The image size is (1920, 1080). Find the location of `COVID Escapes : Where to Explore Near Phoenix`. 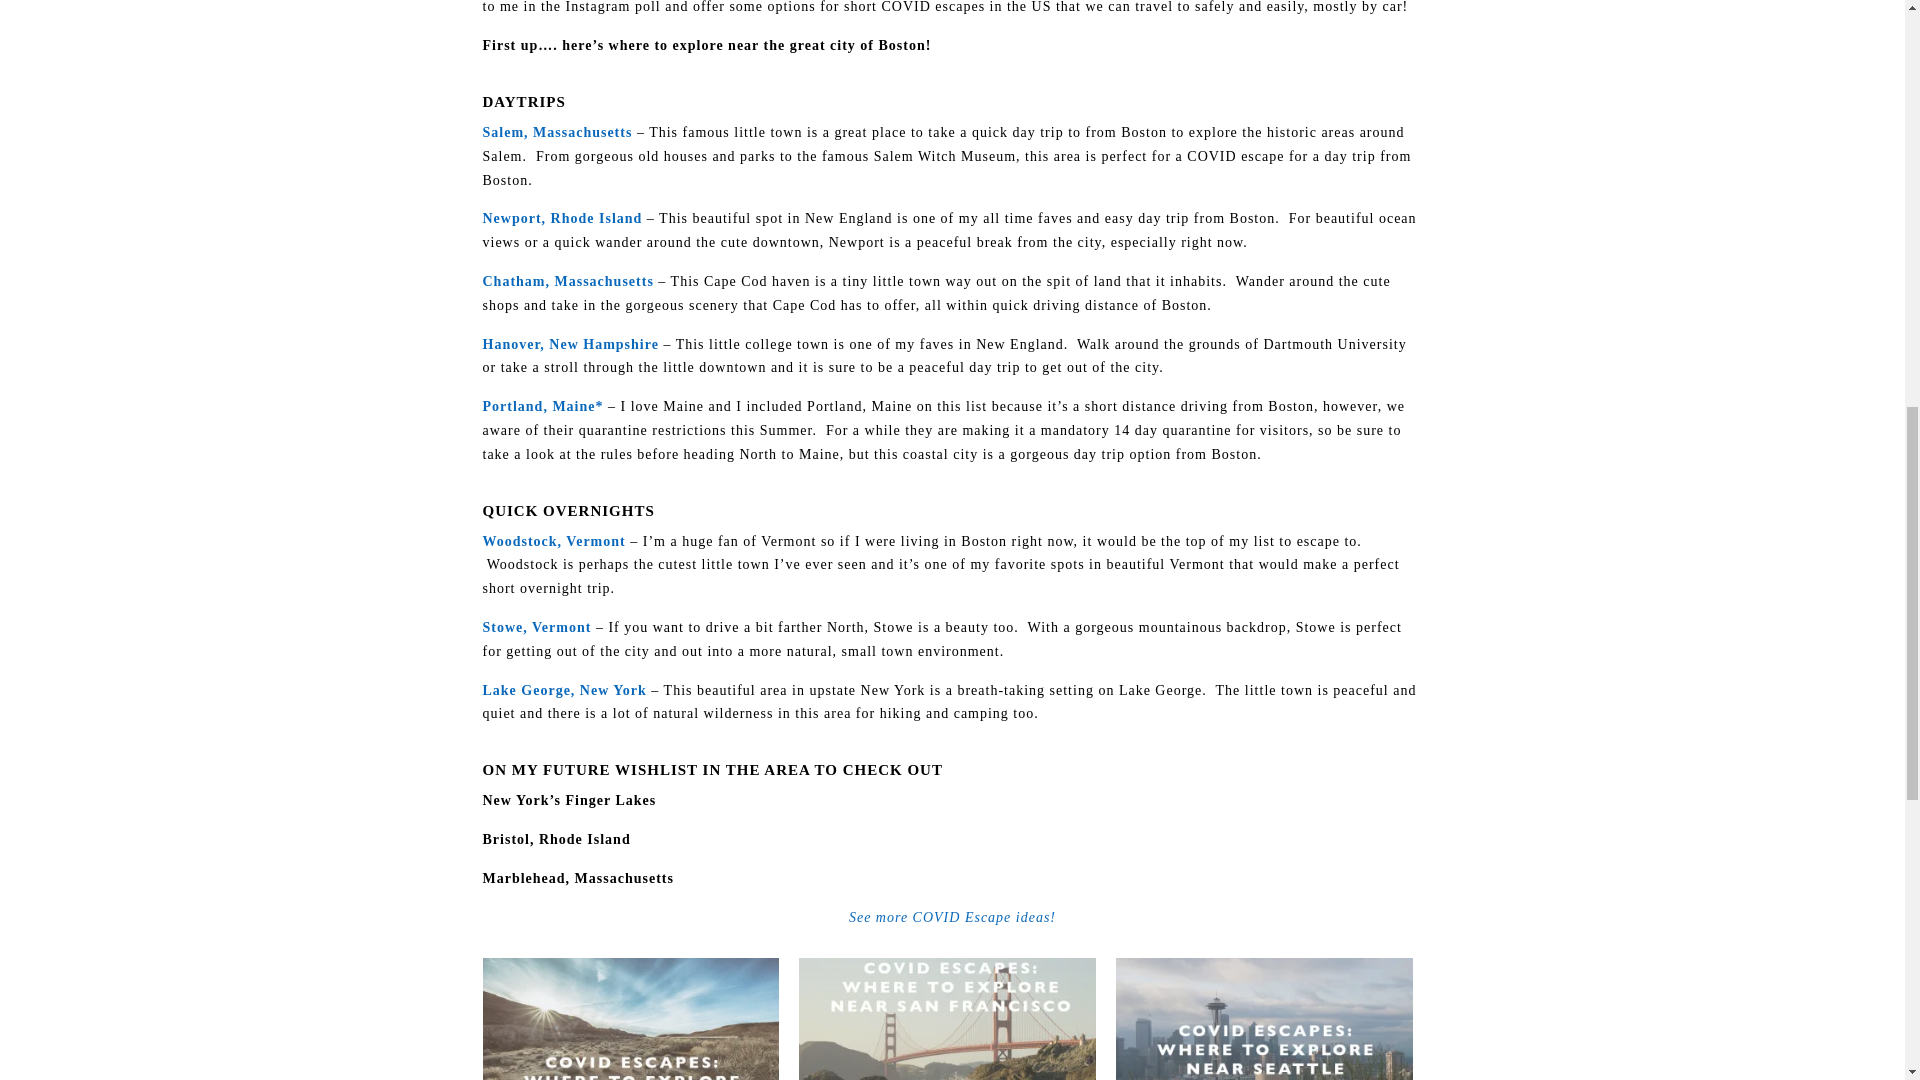

COVID Escapes : Where to Explore Near Phoenix is located at coordinates (630, 1018).